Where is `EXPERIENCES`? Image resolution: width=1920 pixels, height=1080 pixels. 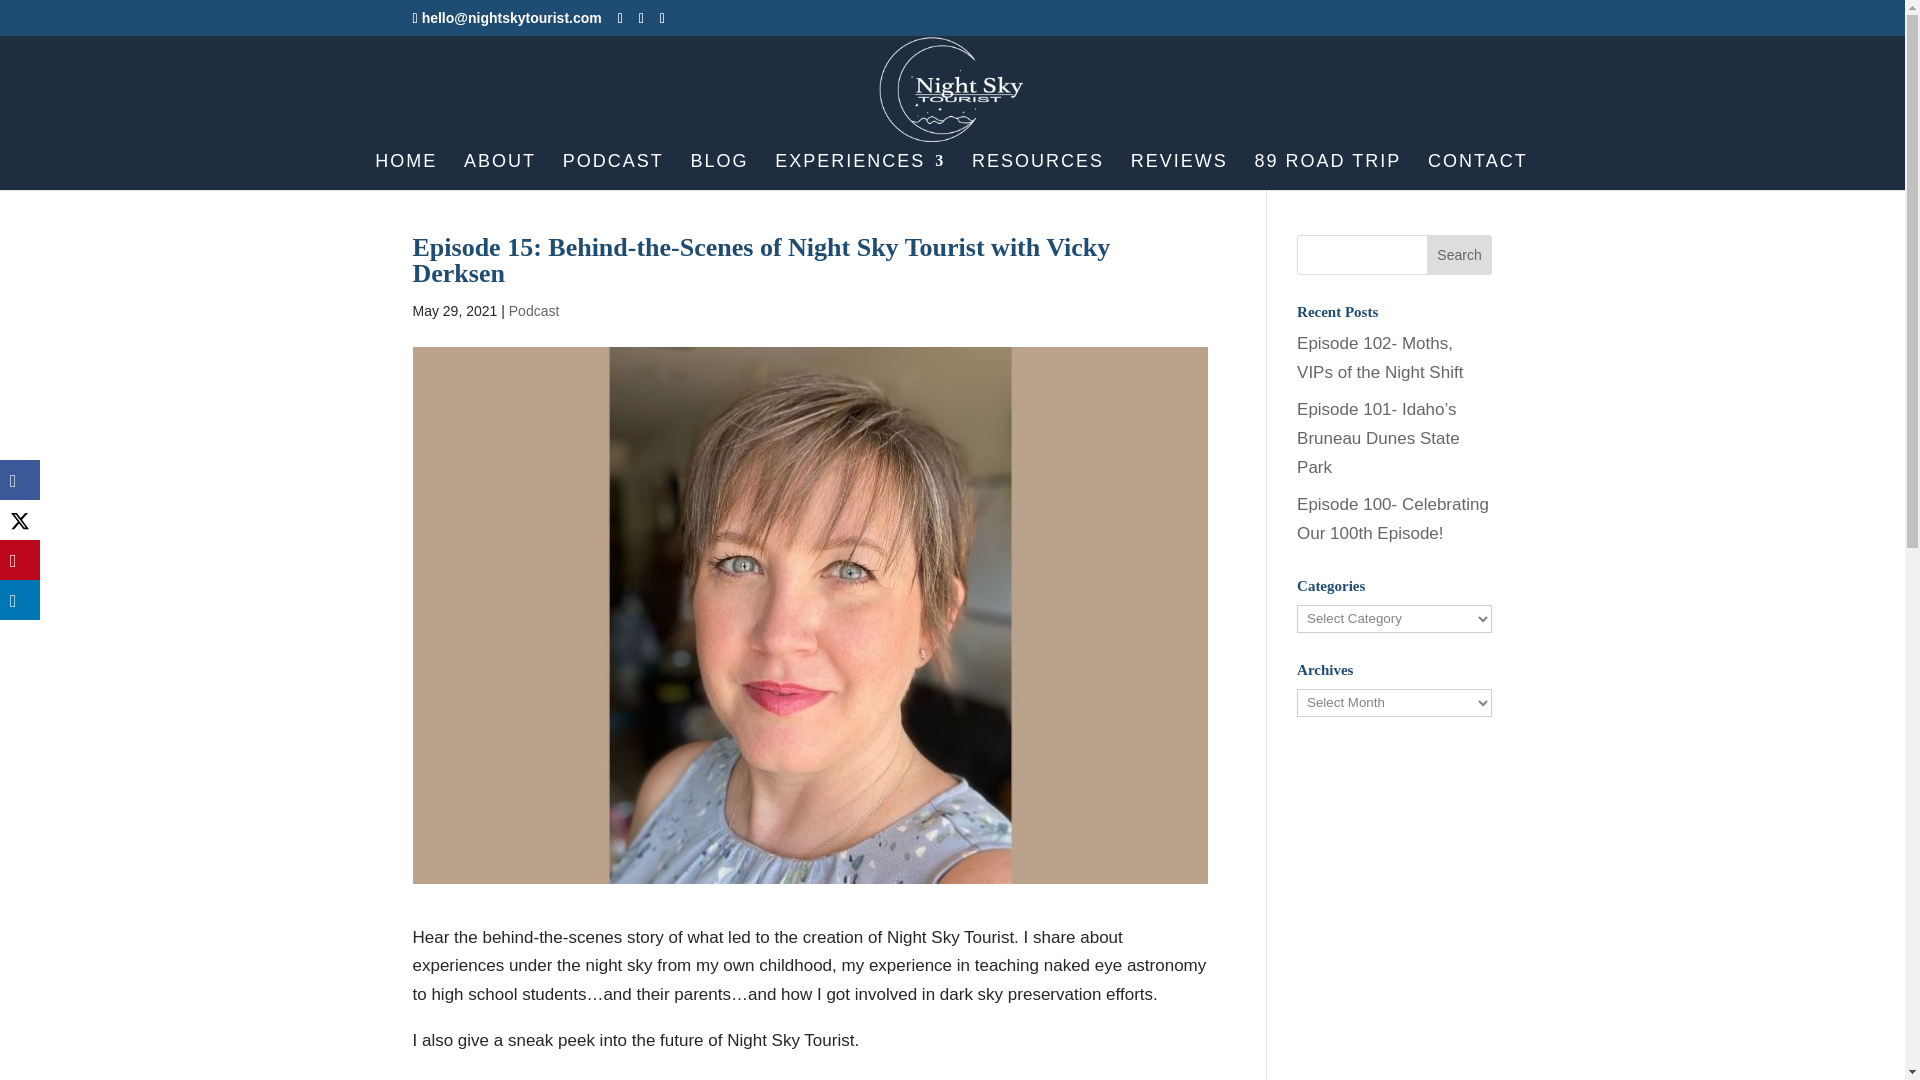
EXPERIENCES is located at coordinates (860, 172).